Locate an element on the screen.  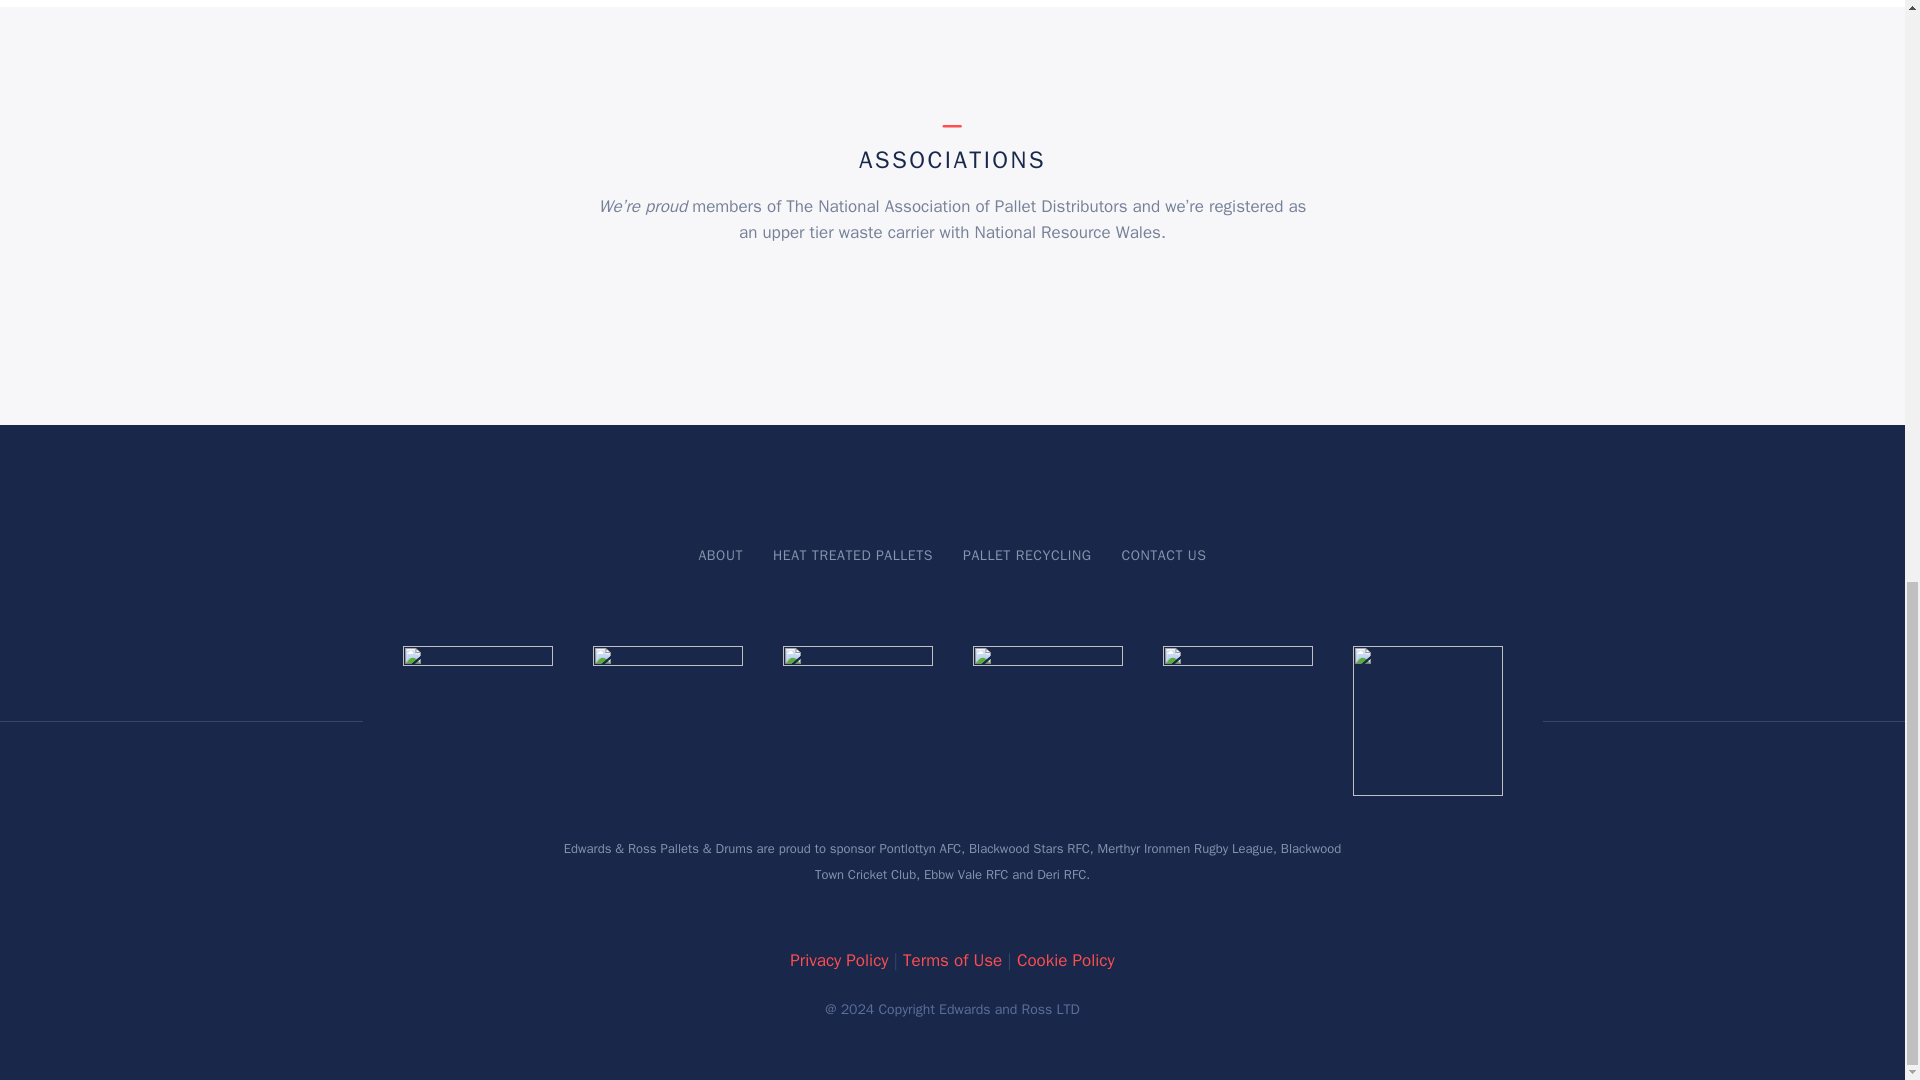
CONTACT US is located at coordinates (1163, 554).